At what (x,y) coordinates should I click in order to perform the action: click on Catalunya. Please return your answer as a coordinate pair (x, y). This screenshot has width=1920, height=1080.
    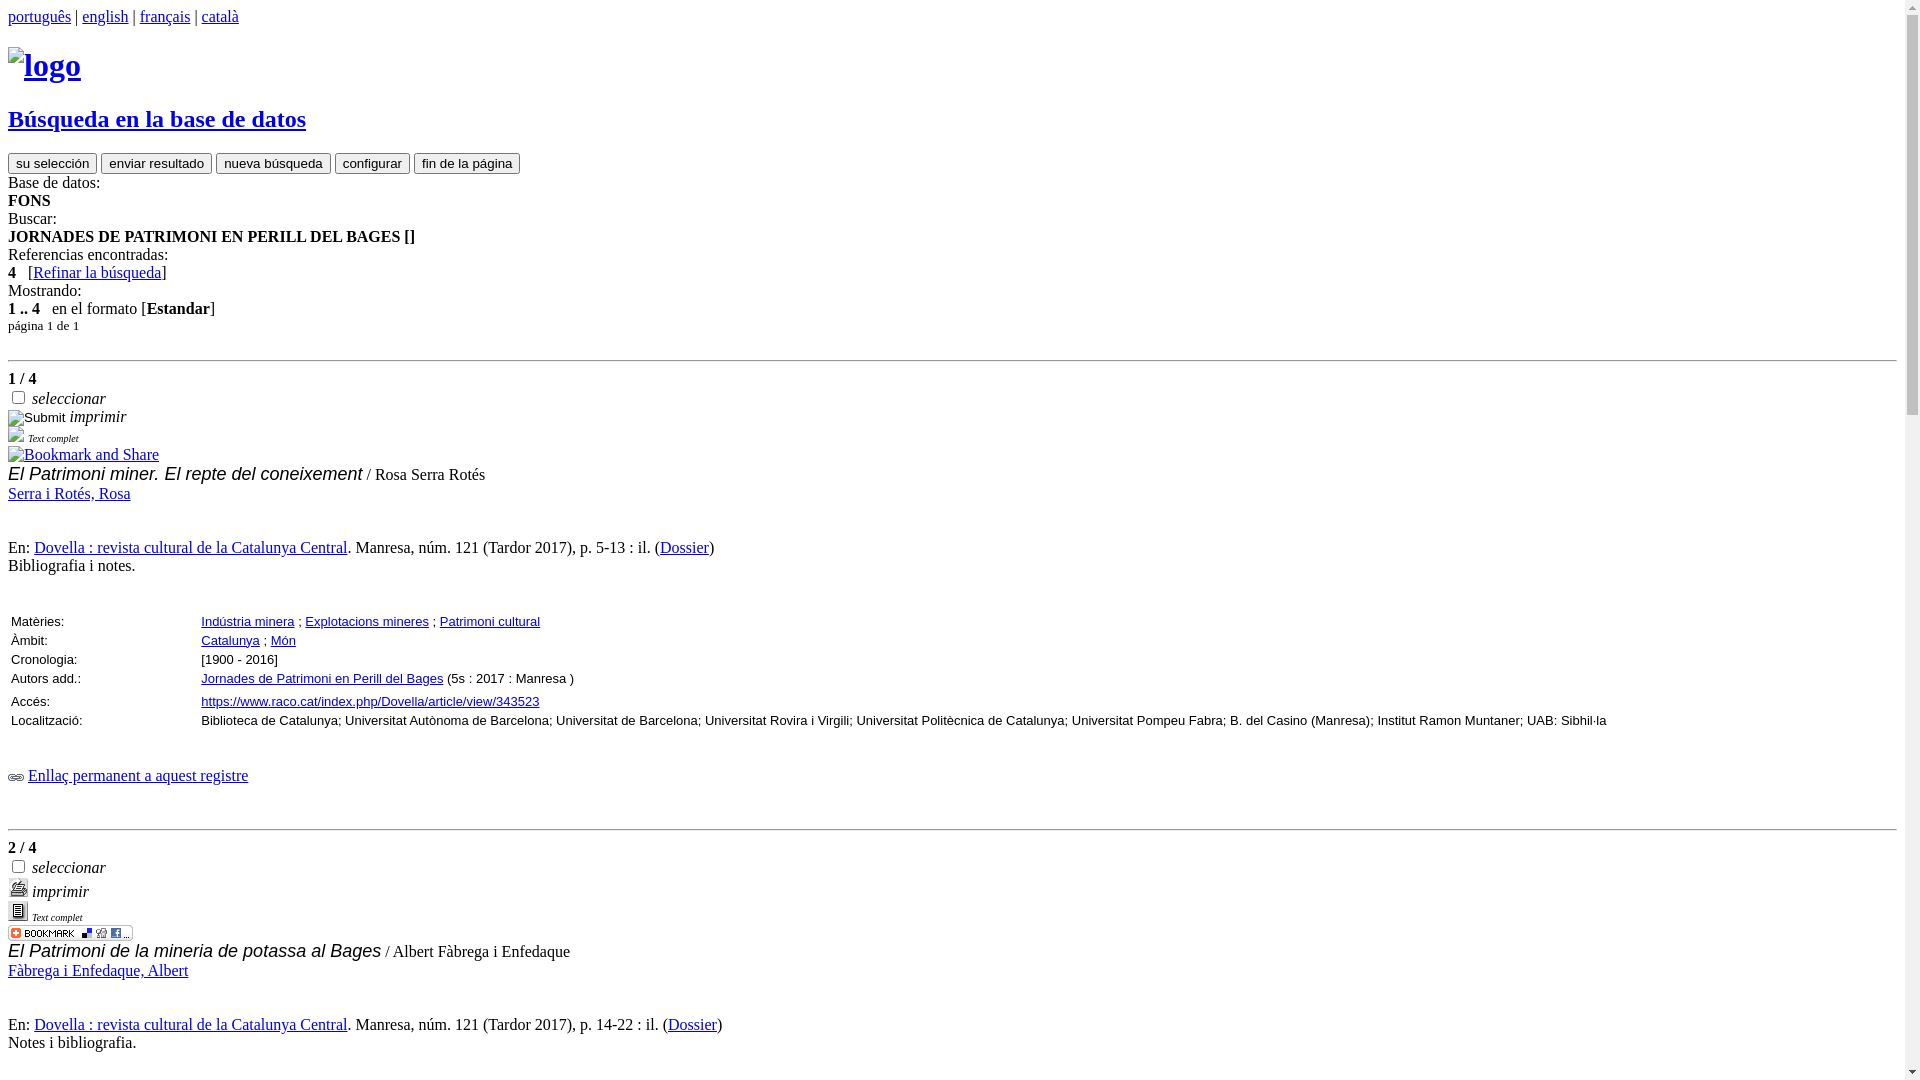
    Looking at the image, I should click on (230, 640).